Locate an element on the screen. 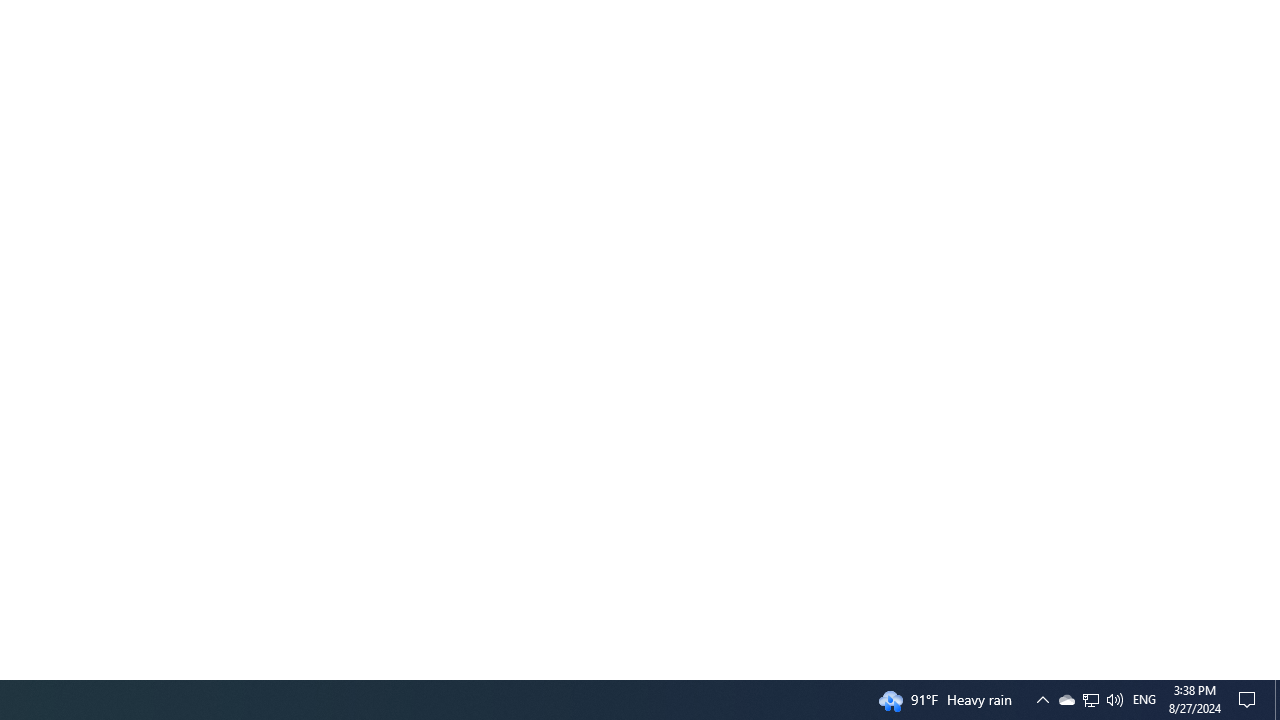  User Promoted Notification Area is located at coordinates (1114, 700).